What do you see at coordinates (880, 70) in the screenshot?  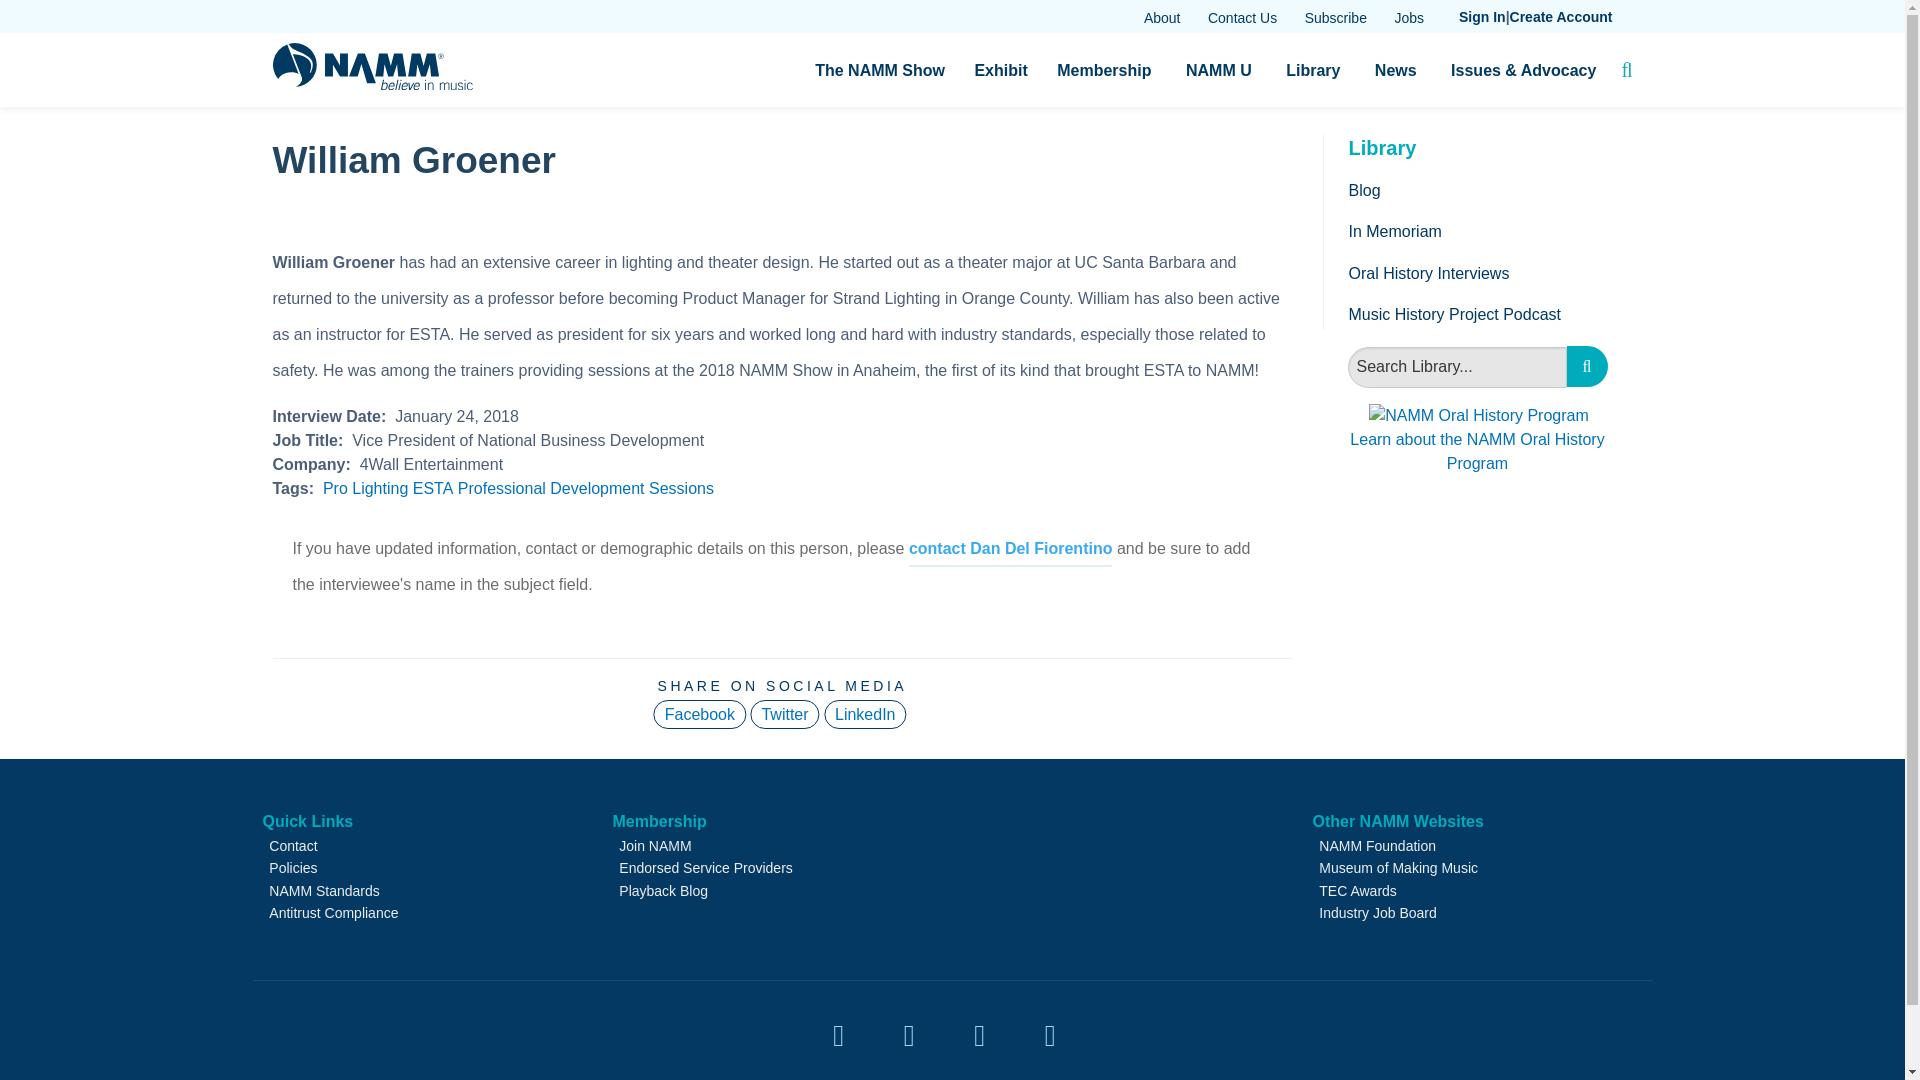 I see `The 2023 NAMM Show` at bounding box center [880, 70].